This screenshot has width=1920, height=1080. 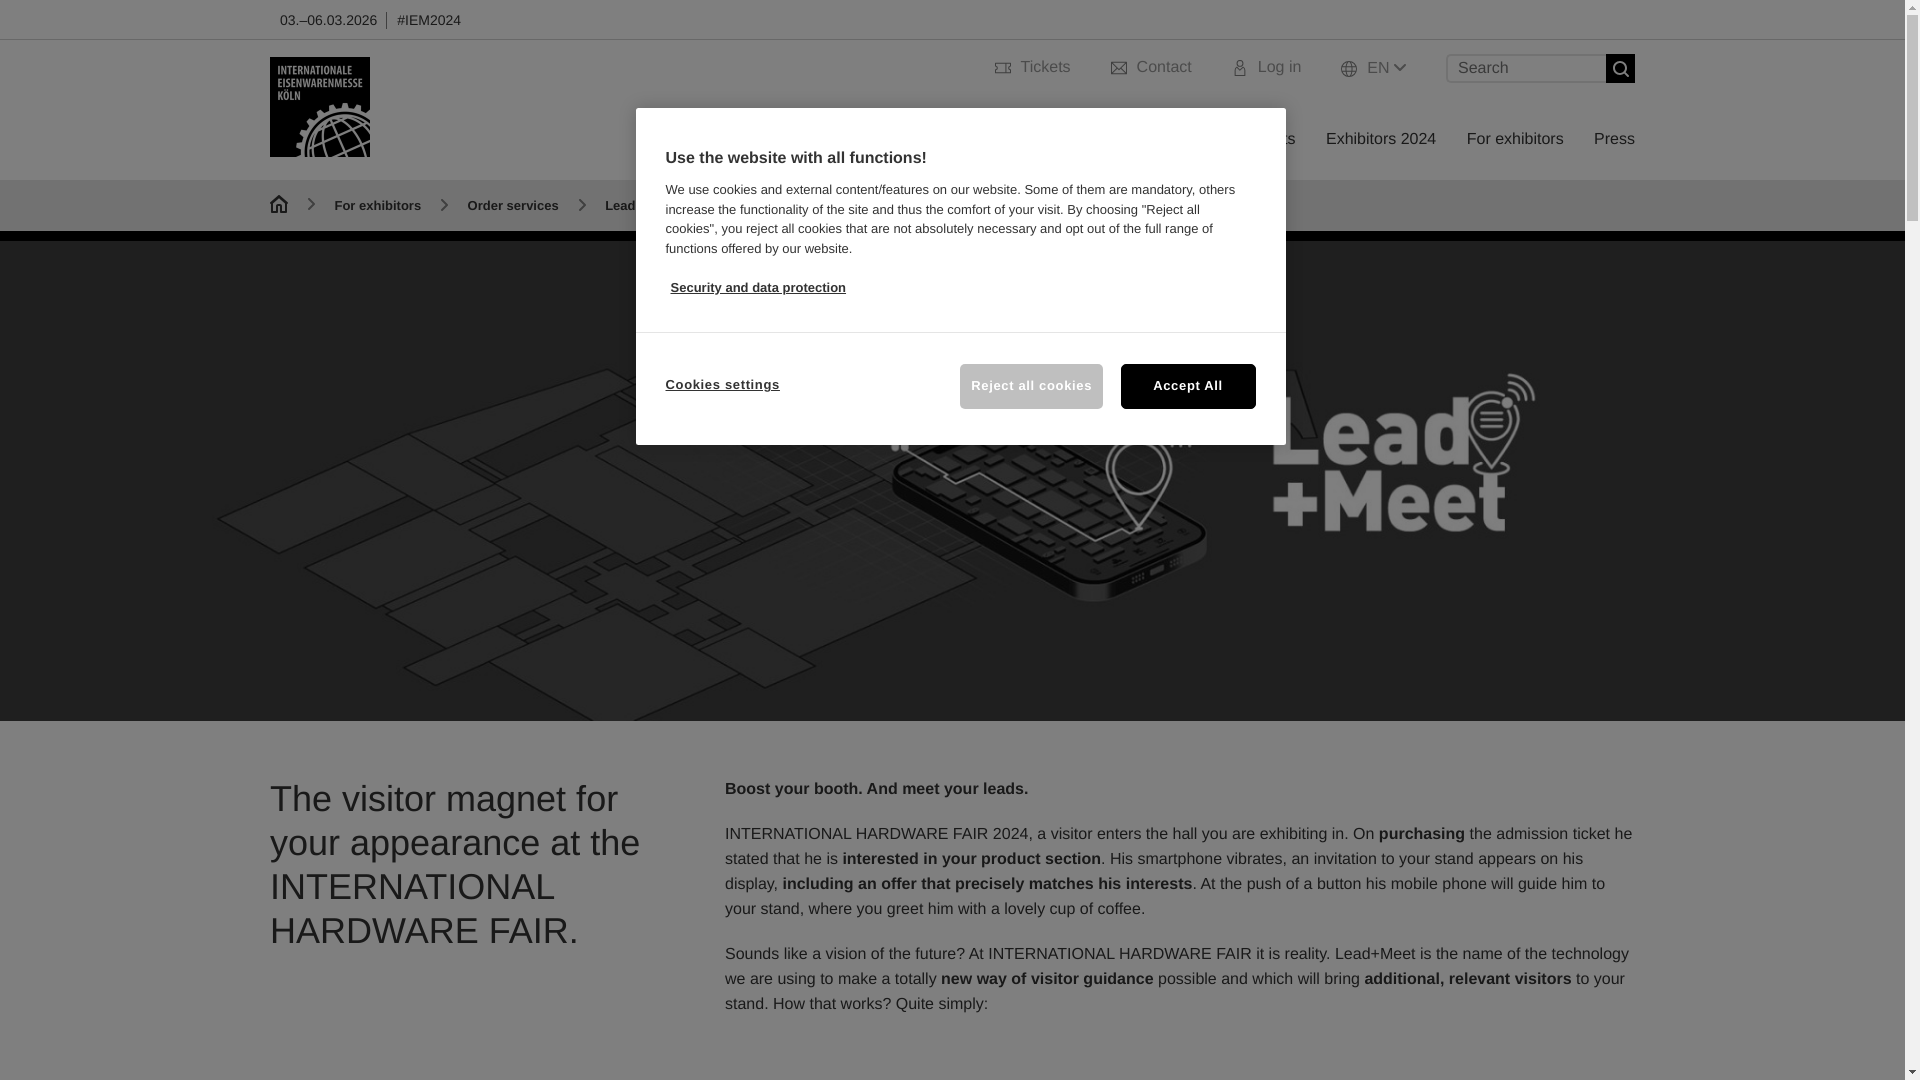 I want to click on Events, so click(x=1271, y=138).